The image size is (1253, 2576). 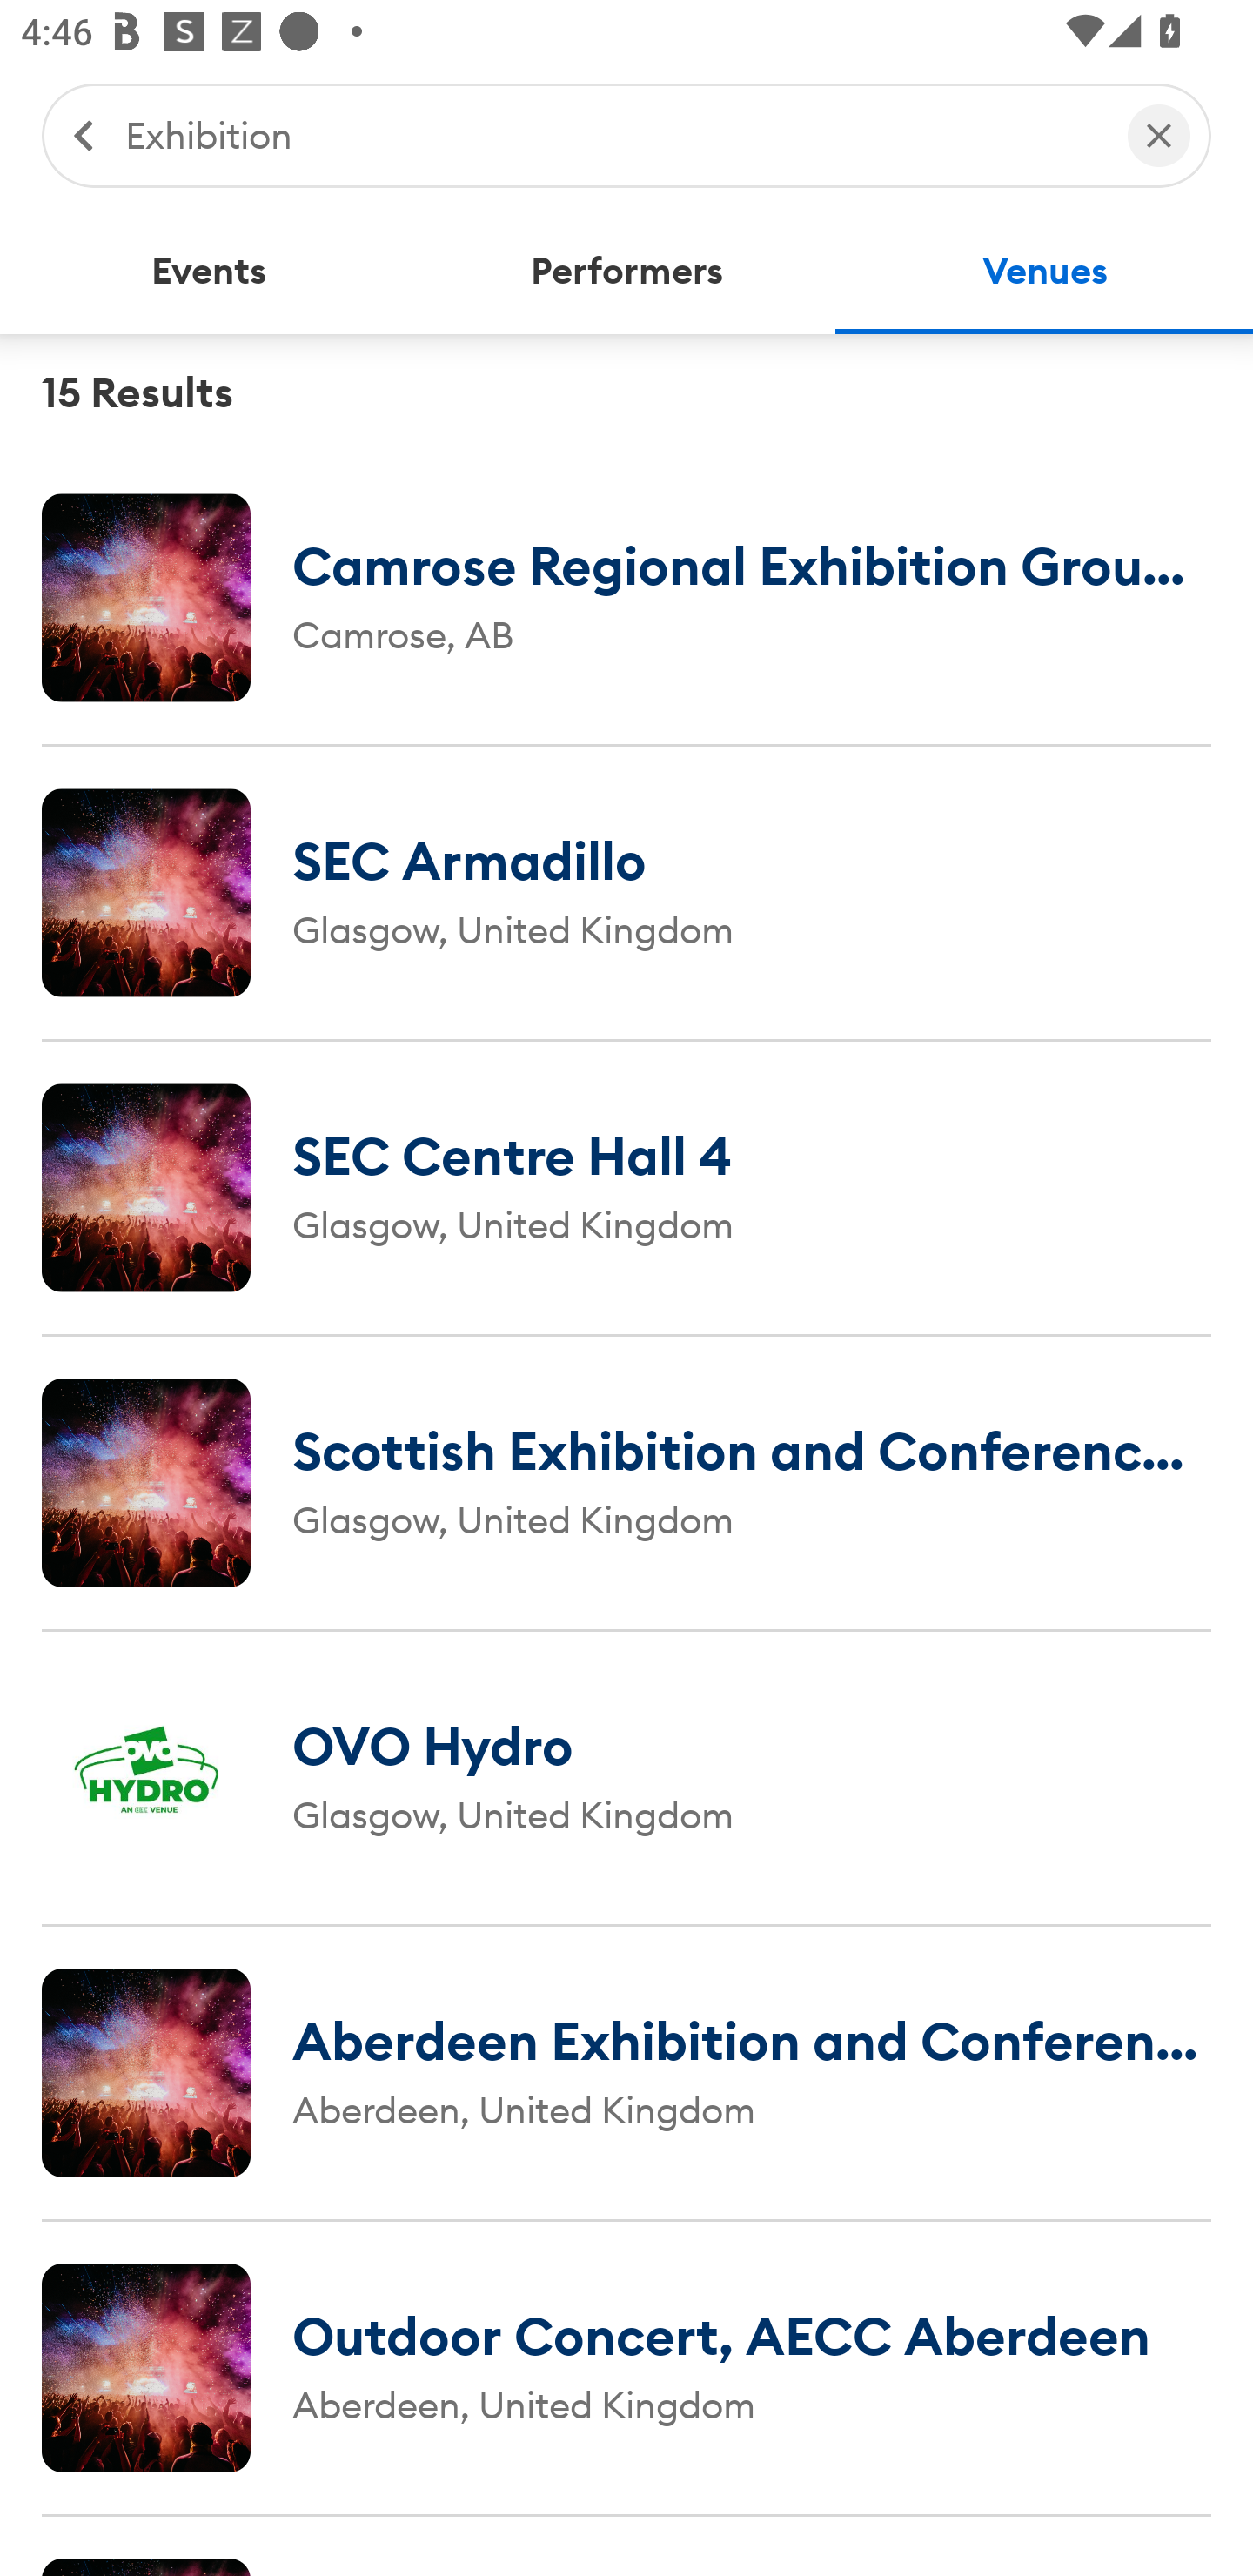 I want to click on SEC Armadillo Glasgow, United Kingdom, so click(x=626, y=892).